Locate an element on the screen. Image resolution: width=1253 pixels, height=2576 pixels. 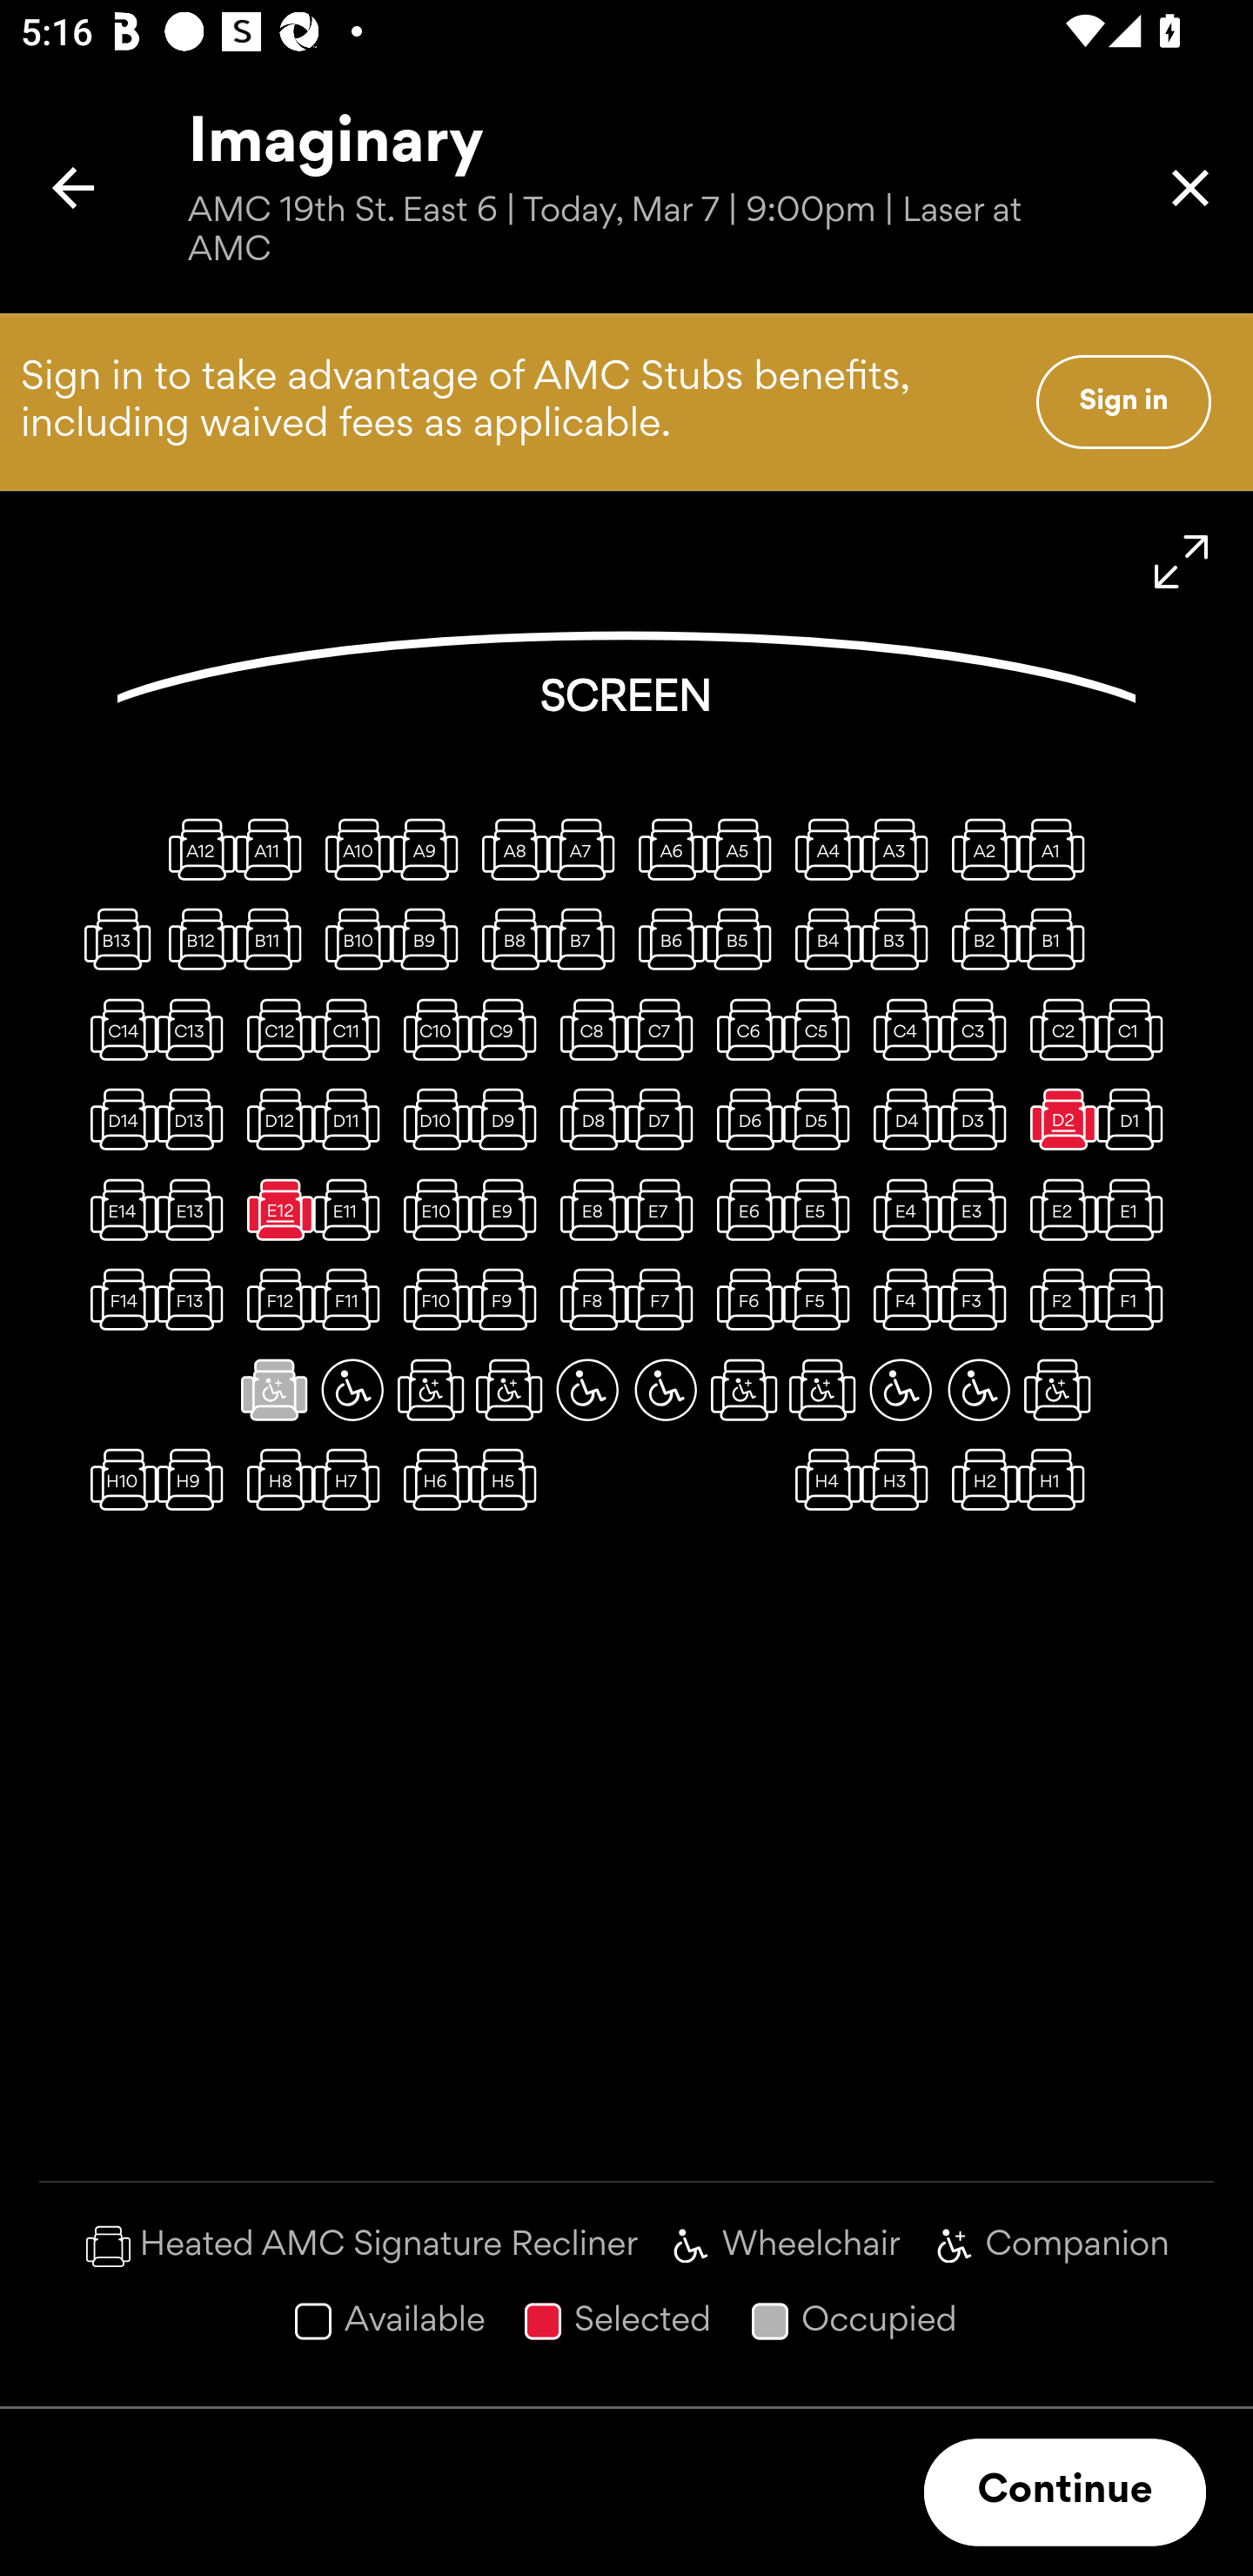
B3, Regular seat, available is located at coordinates (901, 938).